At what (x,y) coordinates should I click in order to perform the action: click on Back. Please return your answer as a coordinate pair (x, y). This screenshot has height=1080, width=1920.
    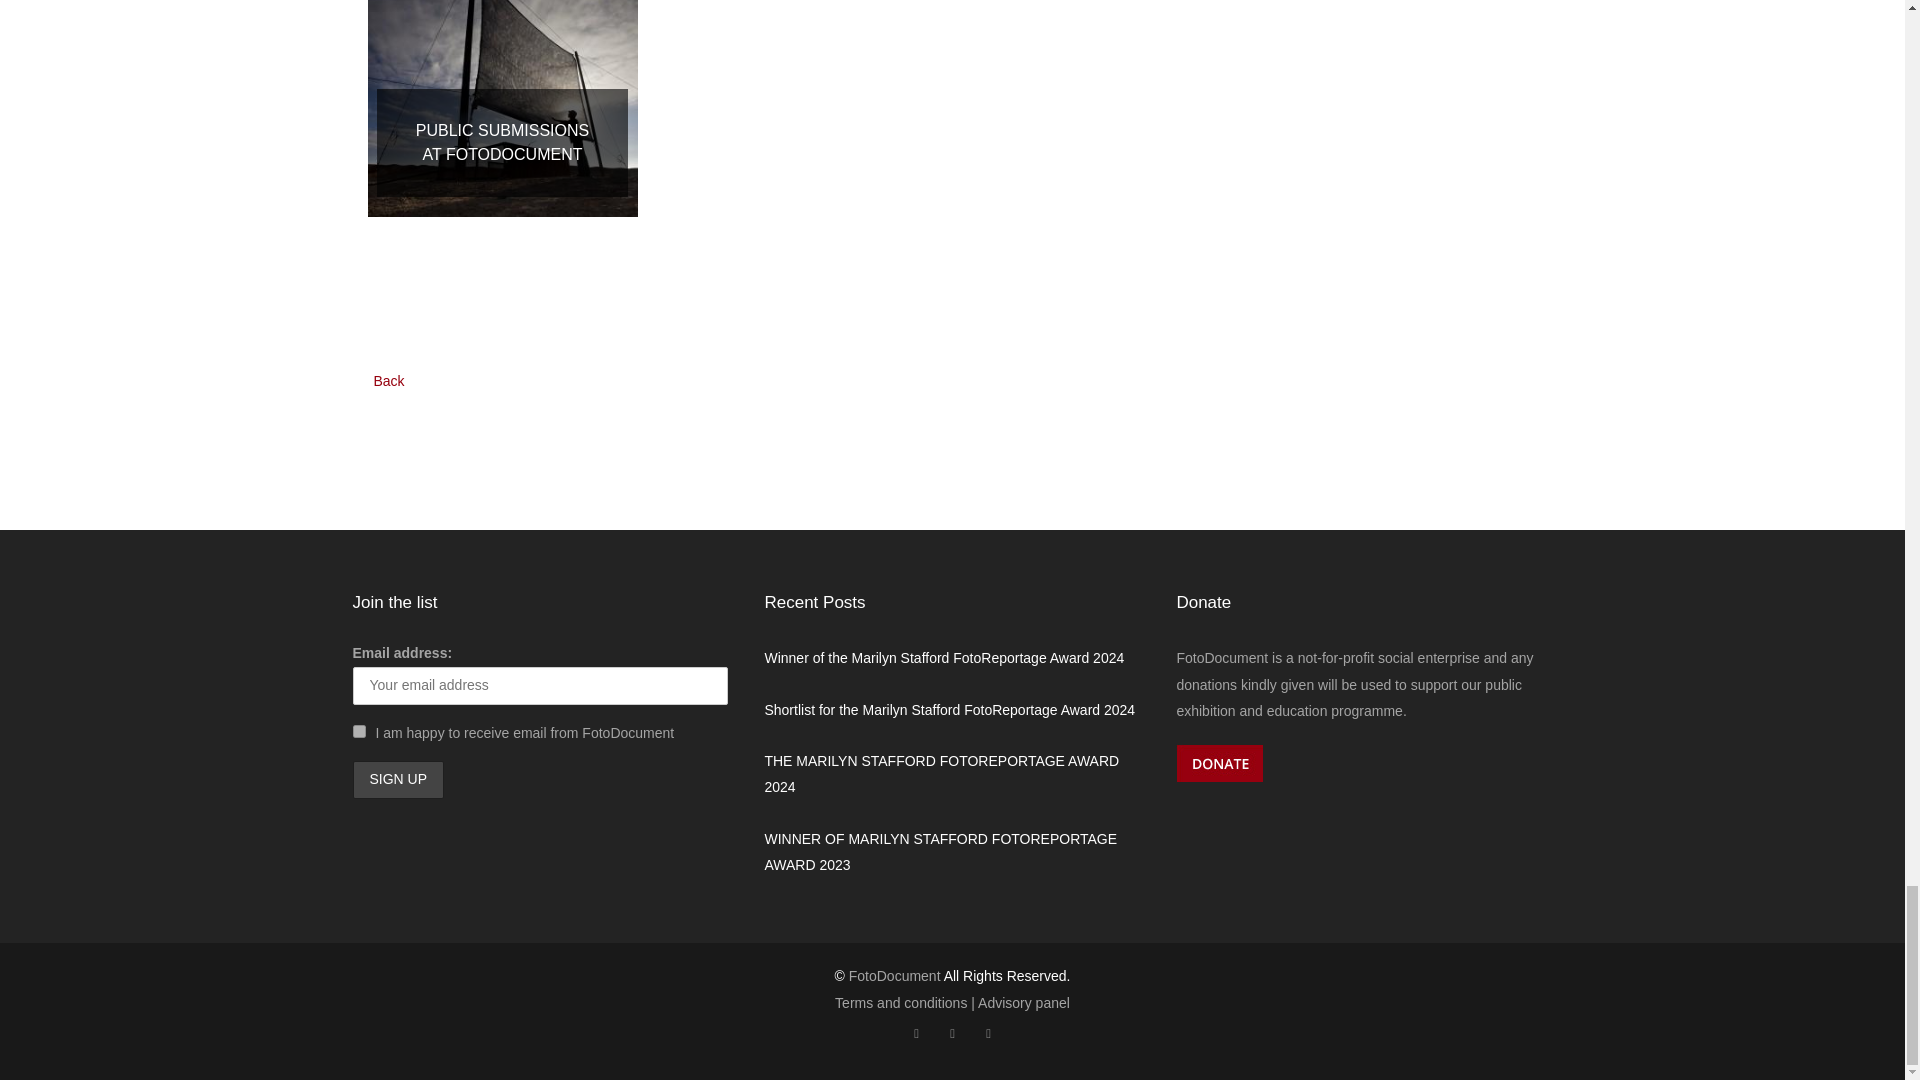
    Looking at the image, I should click on (389, 381).